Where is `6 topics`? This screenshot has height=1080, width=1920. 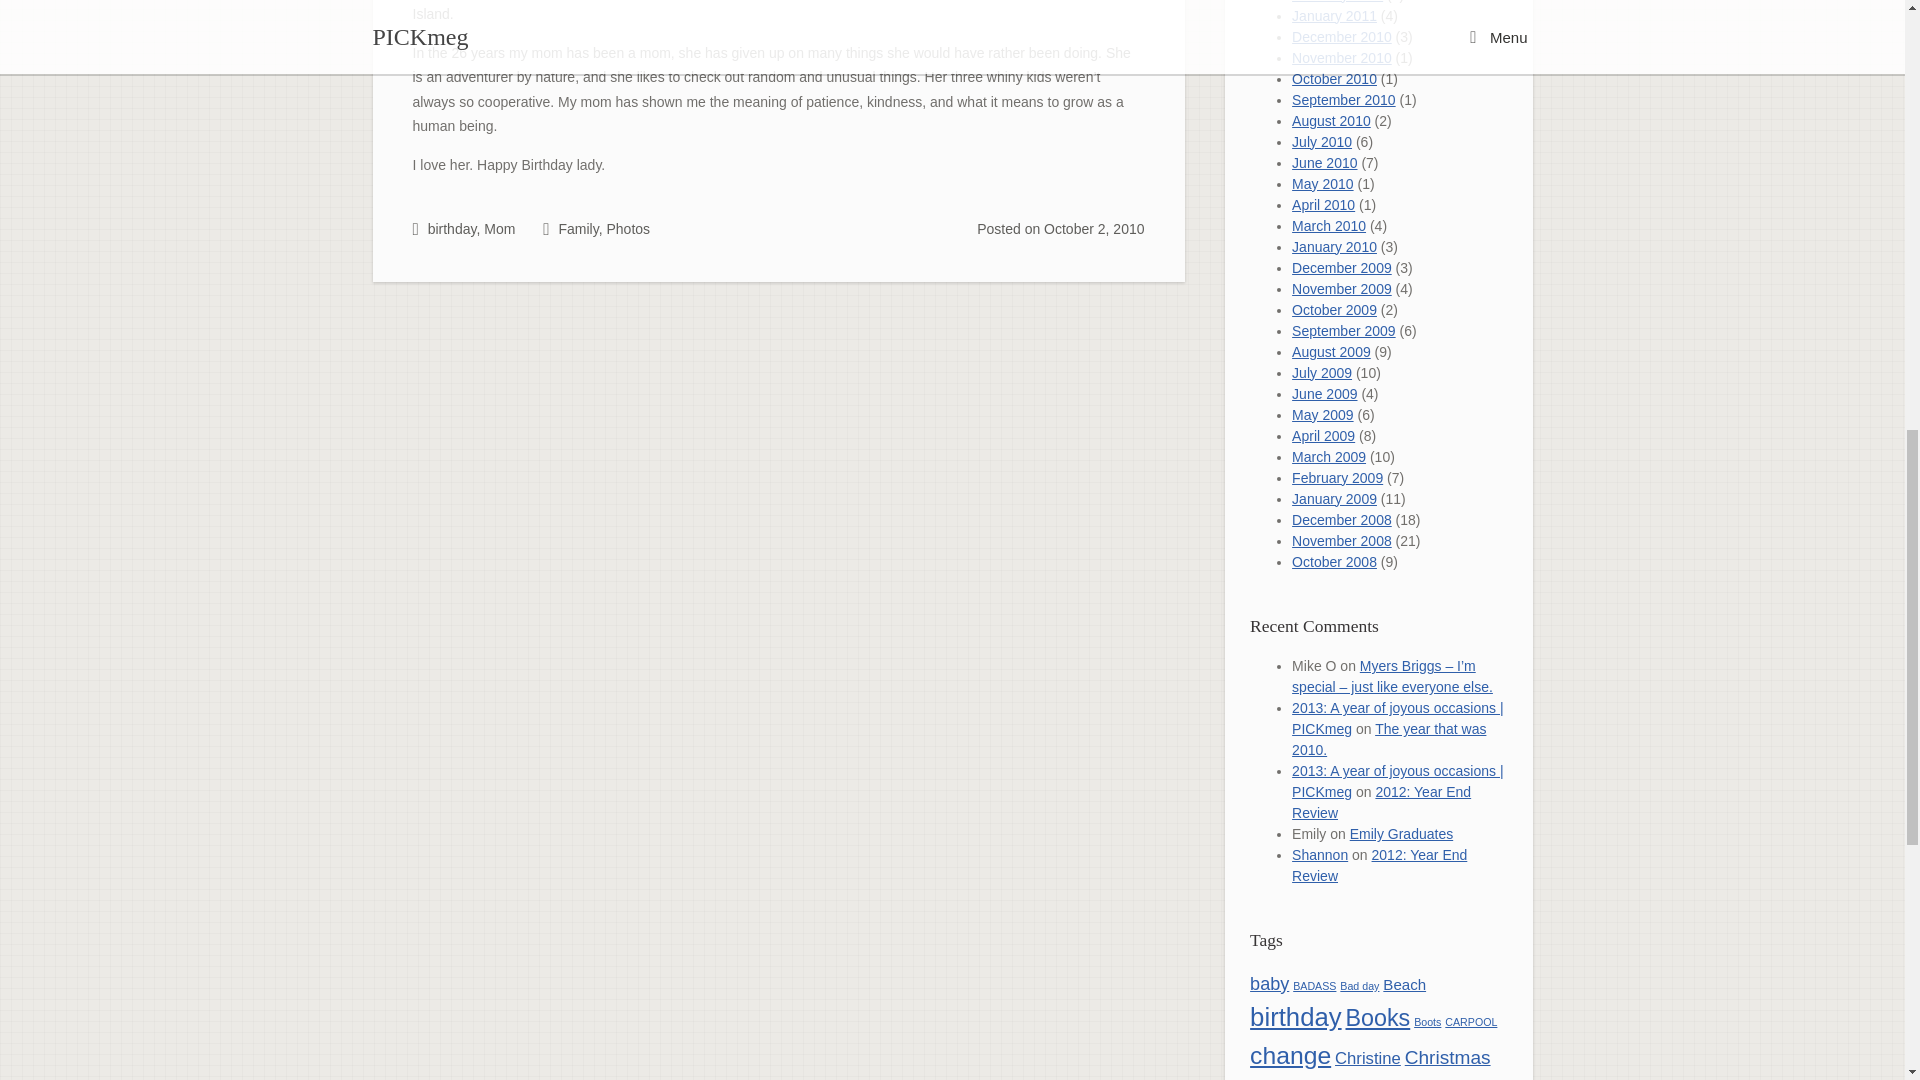 6 topics is located at coordinates (1268, 984).